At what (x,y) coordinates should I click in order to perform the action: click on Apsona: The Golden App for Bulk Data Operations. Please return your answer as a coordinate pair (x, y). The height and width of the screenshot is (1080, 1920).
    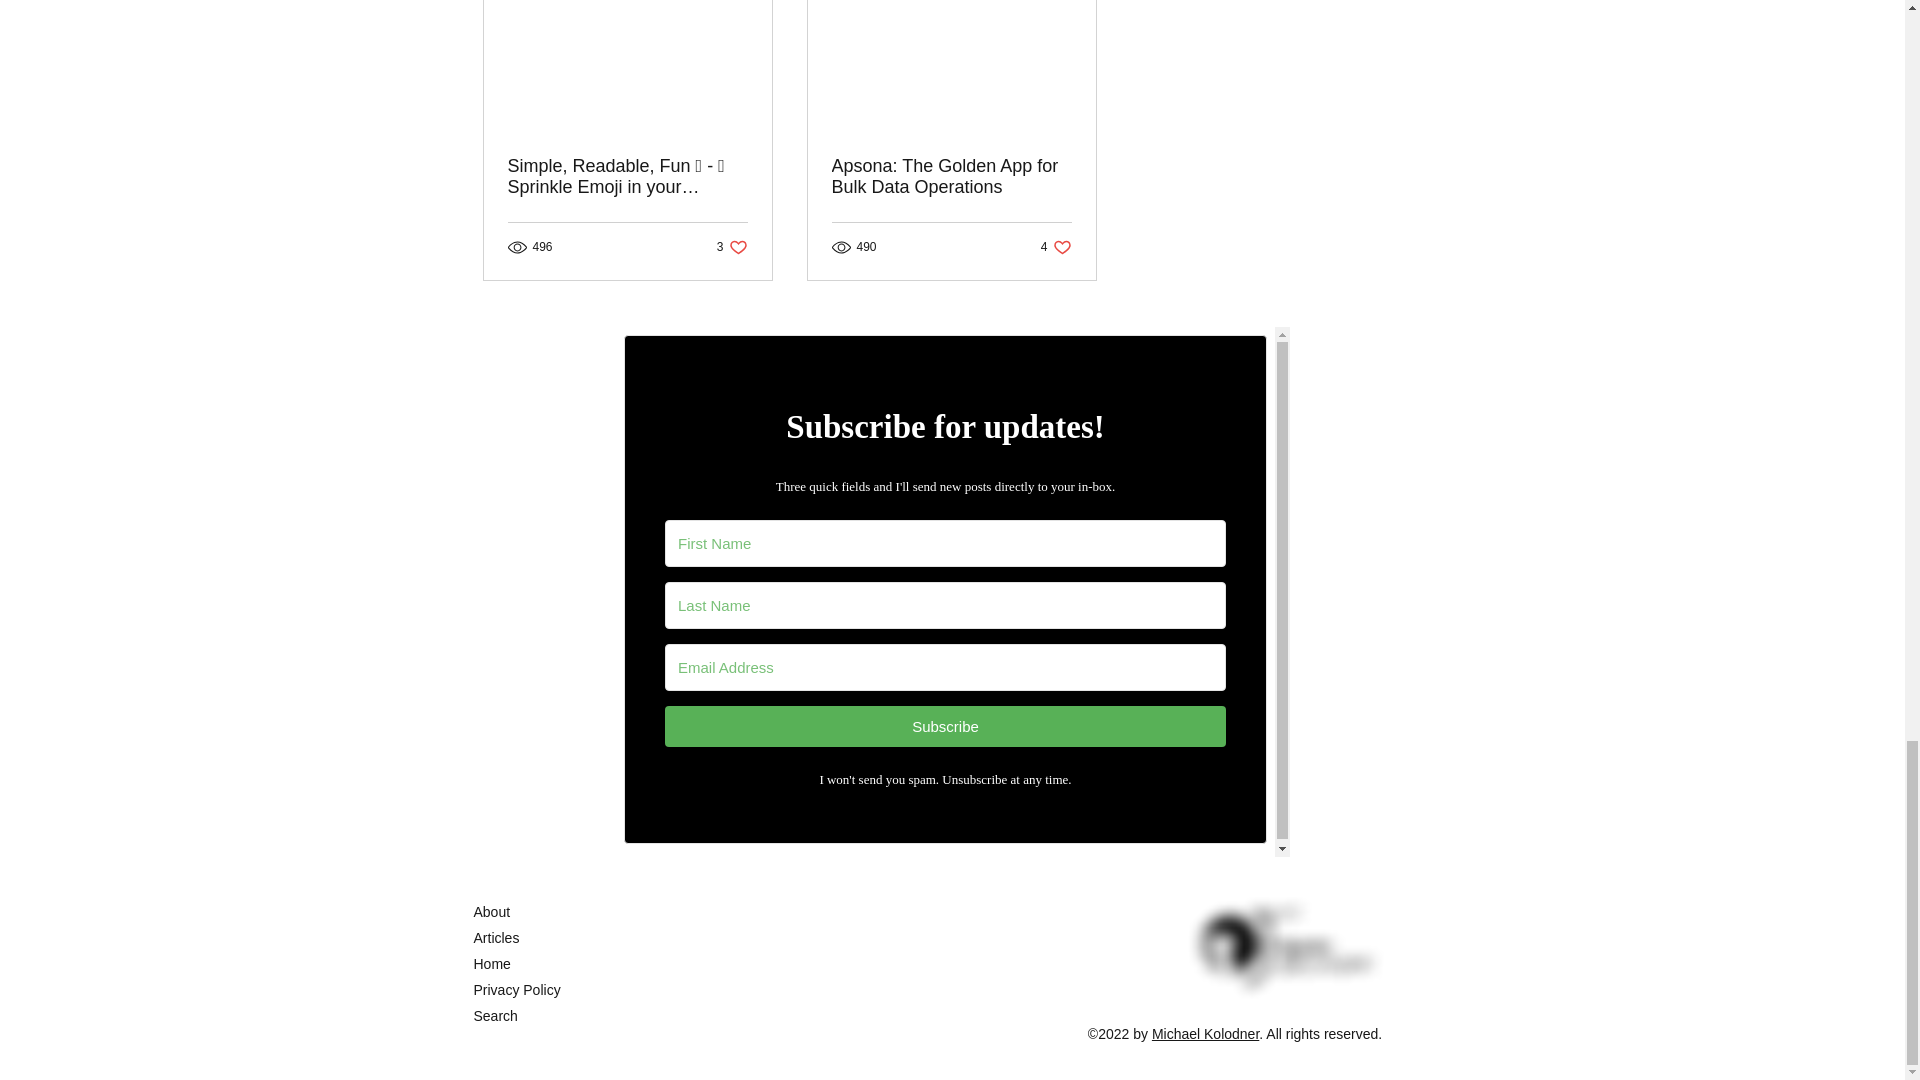
    Looking at the image, I should click on (951, 176).